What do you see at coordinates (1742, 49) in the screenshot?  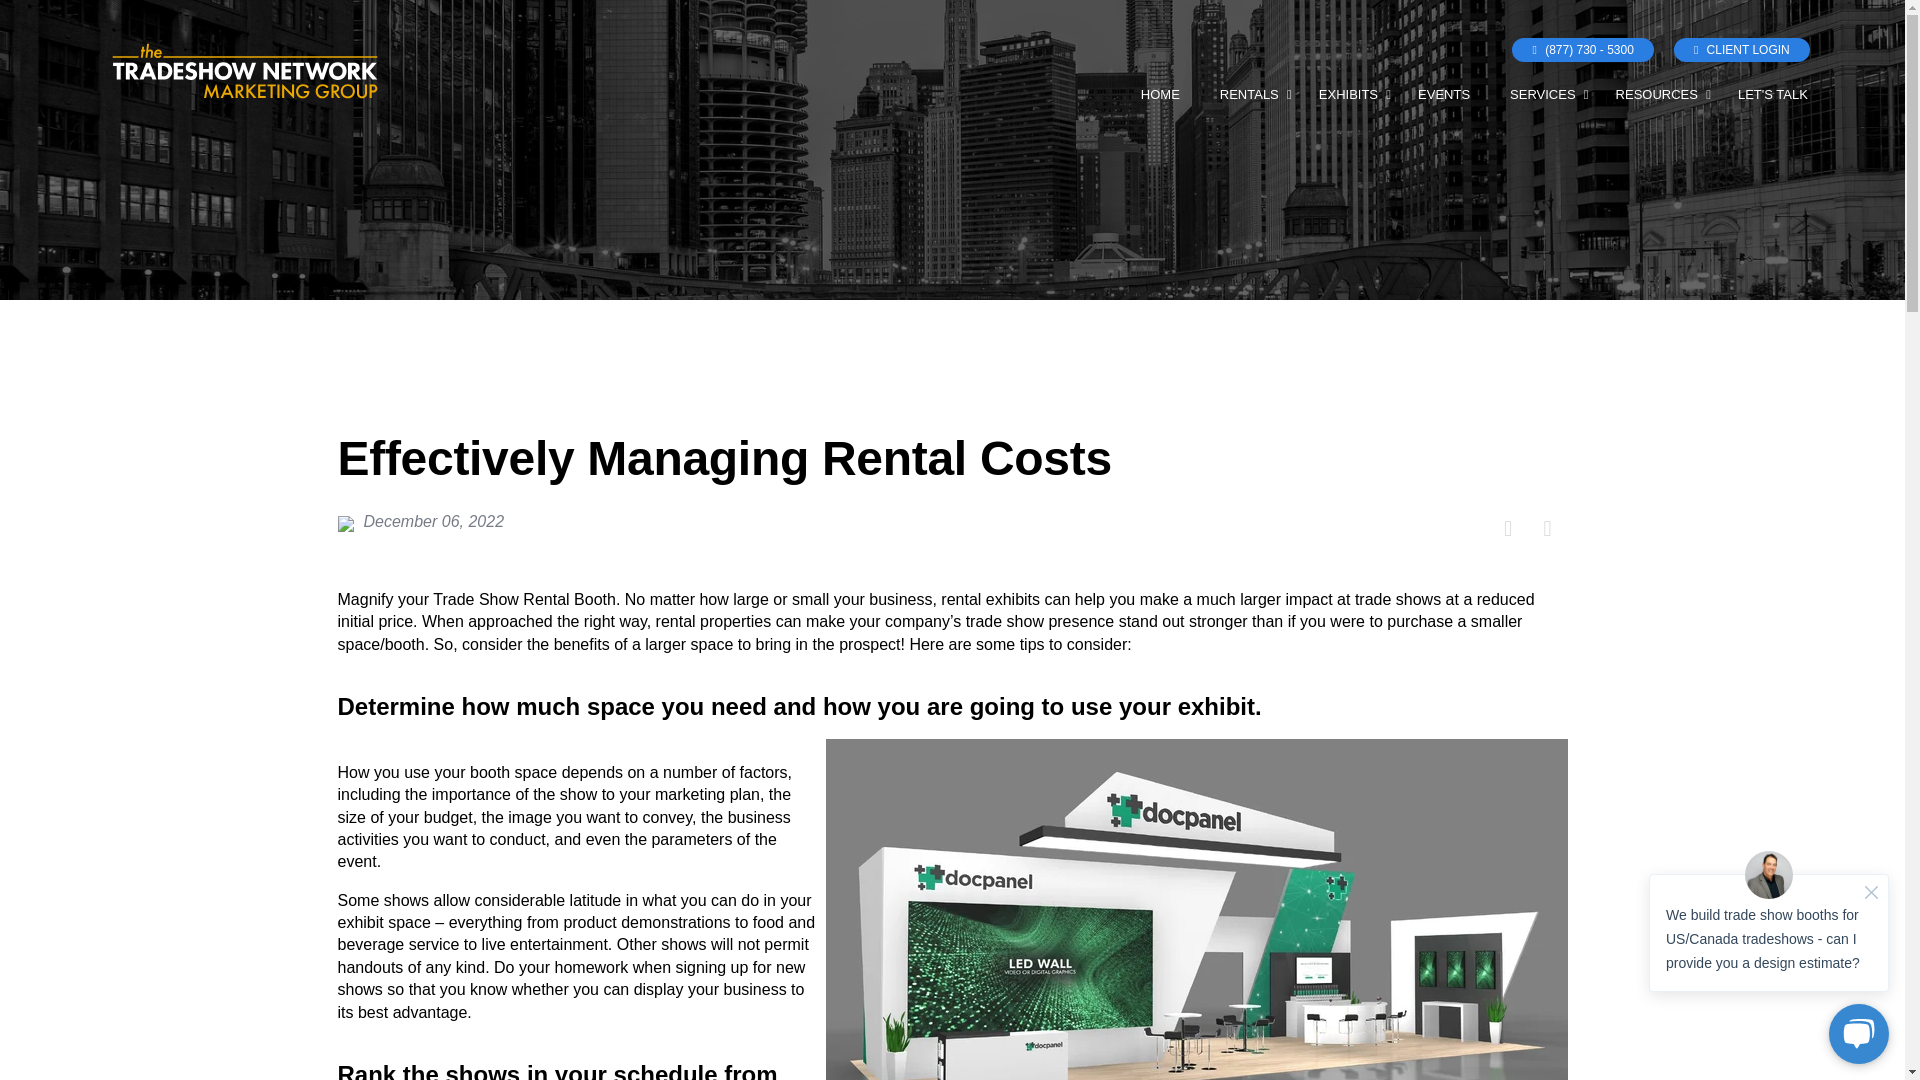 I see `CLIENT LOGIN` at bounding box center [1742, 49].